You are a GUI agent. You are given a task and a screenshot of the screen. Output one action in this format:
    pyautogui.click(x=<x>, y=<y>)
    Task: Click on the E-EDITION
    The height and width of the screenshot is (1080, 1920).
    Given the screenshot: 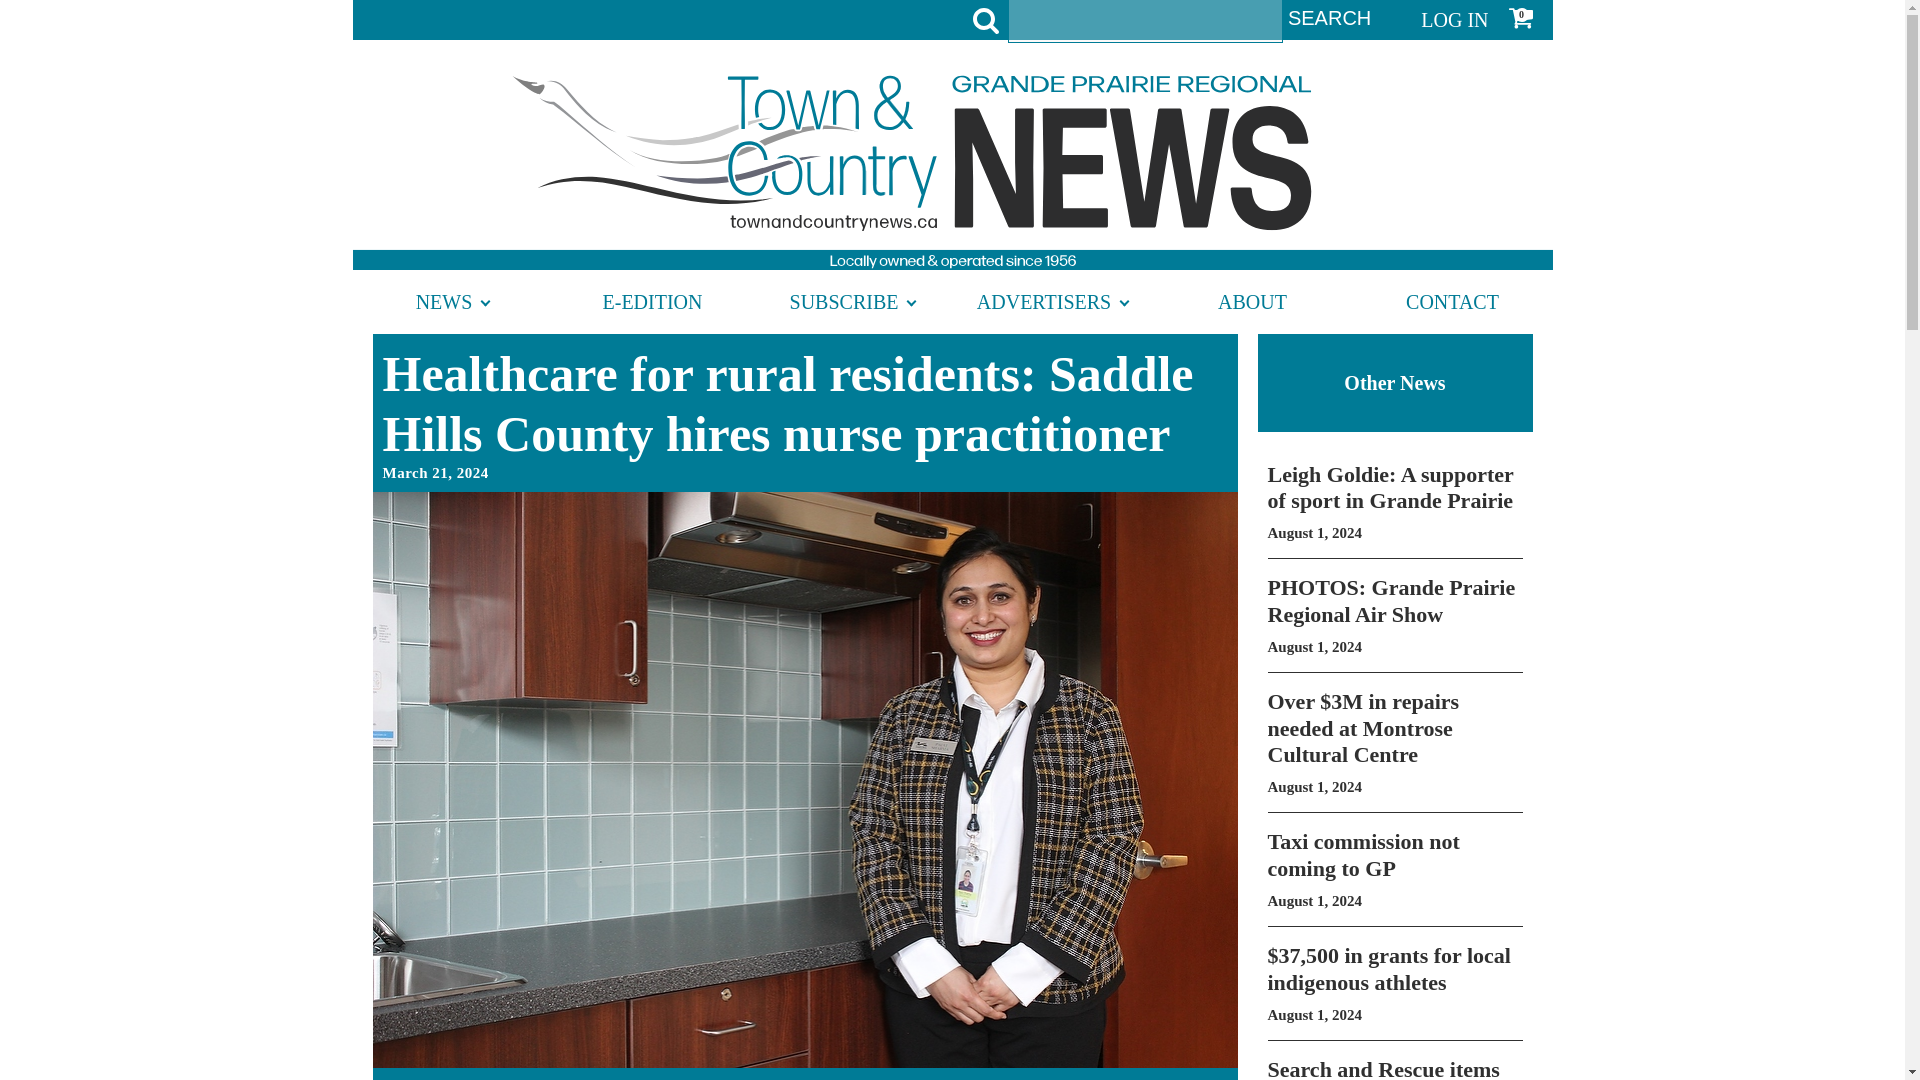 What is the action you would take?
    pyautogui.click(x=452, y=302)
    